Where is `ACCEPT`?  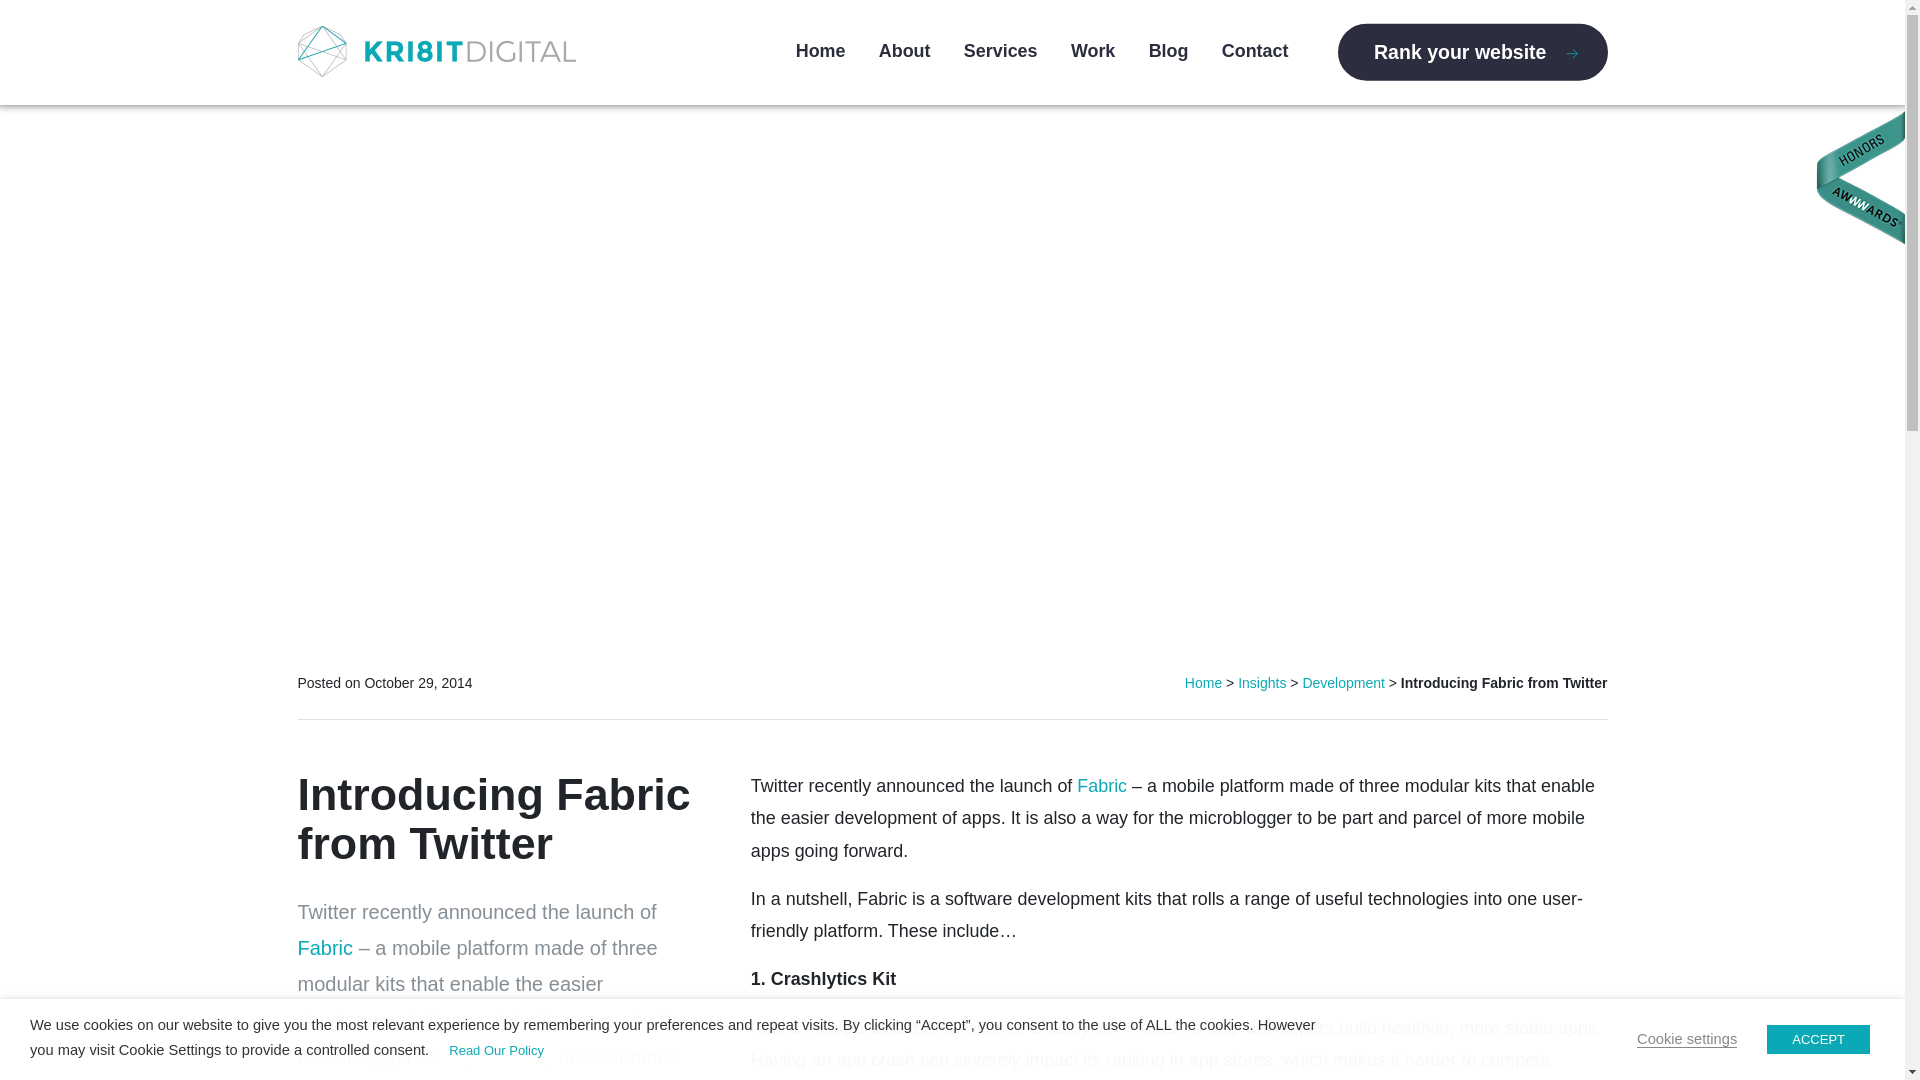
ACCEPT is located at coordinates (1818, 1039).